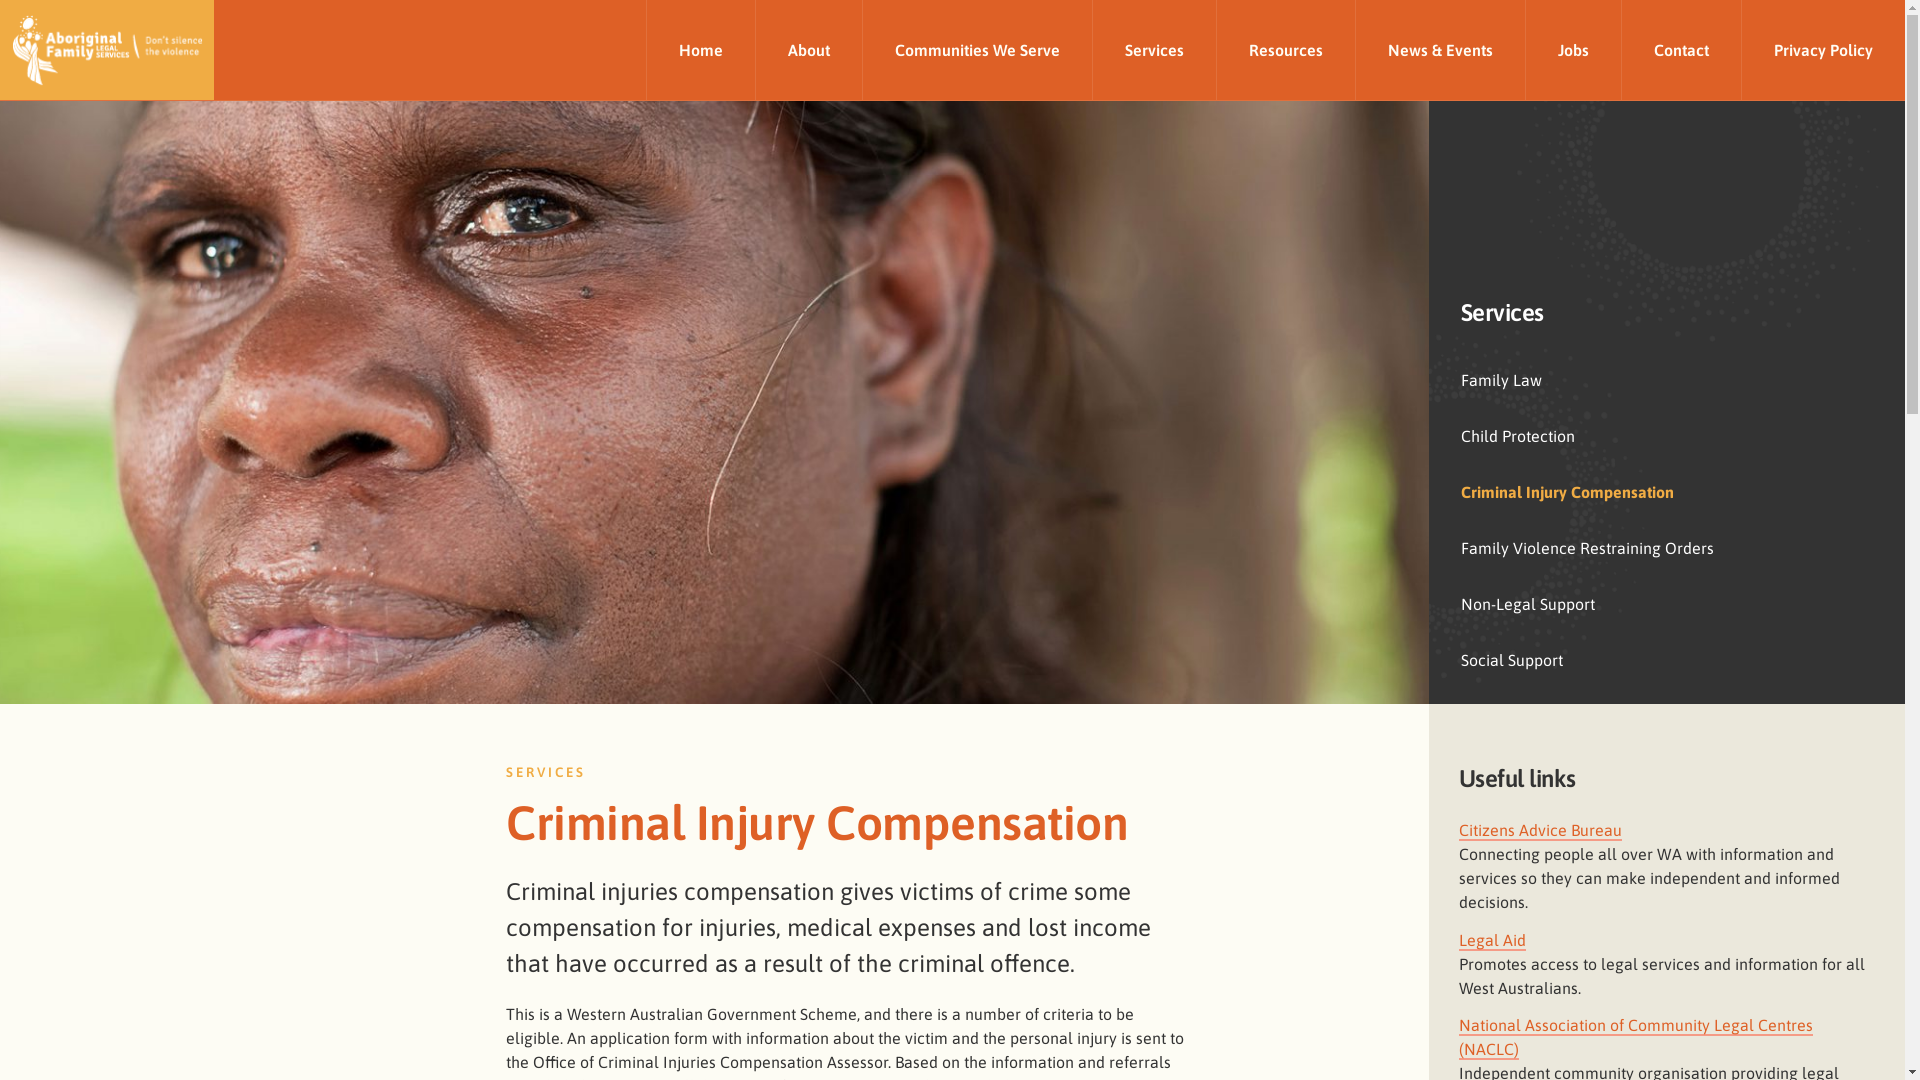 The width and height of the screenshot is (1920, 1080). What do you see at coordinates (1440, 50) in the screenshot?
I see `News & Events` at bounding box center [1440, 50].